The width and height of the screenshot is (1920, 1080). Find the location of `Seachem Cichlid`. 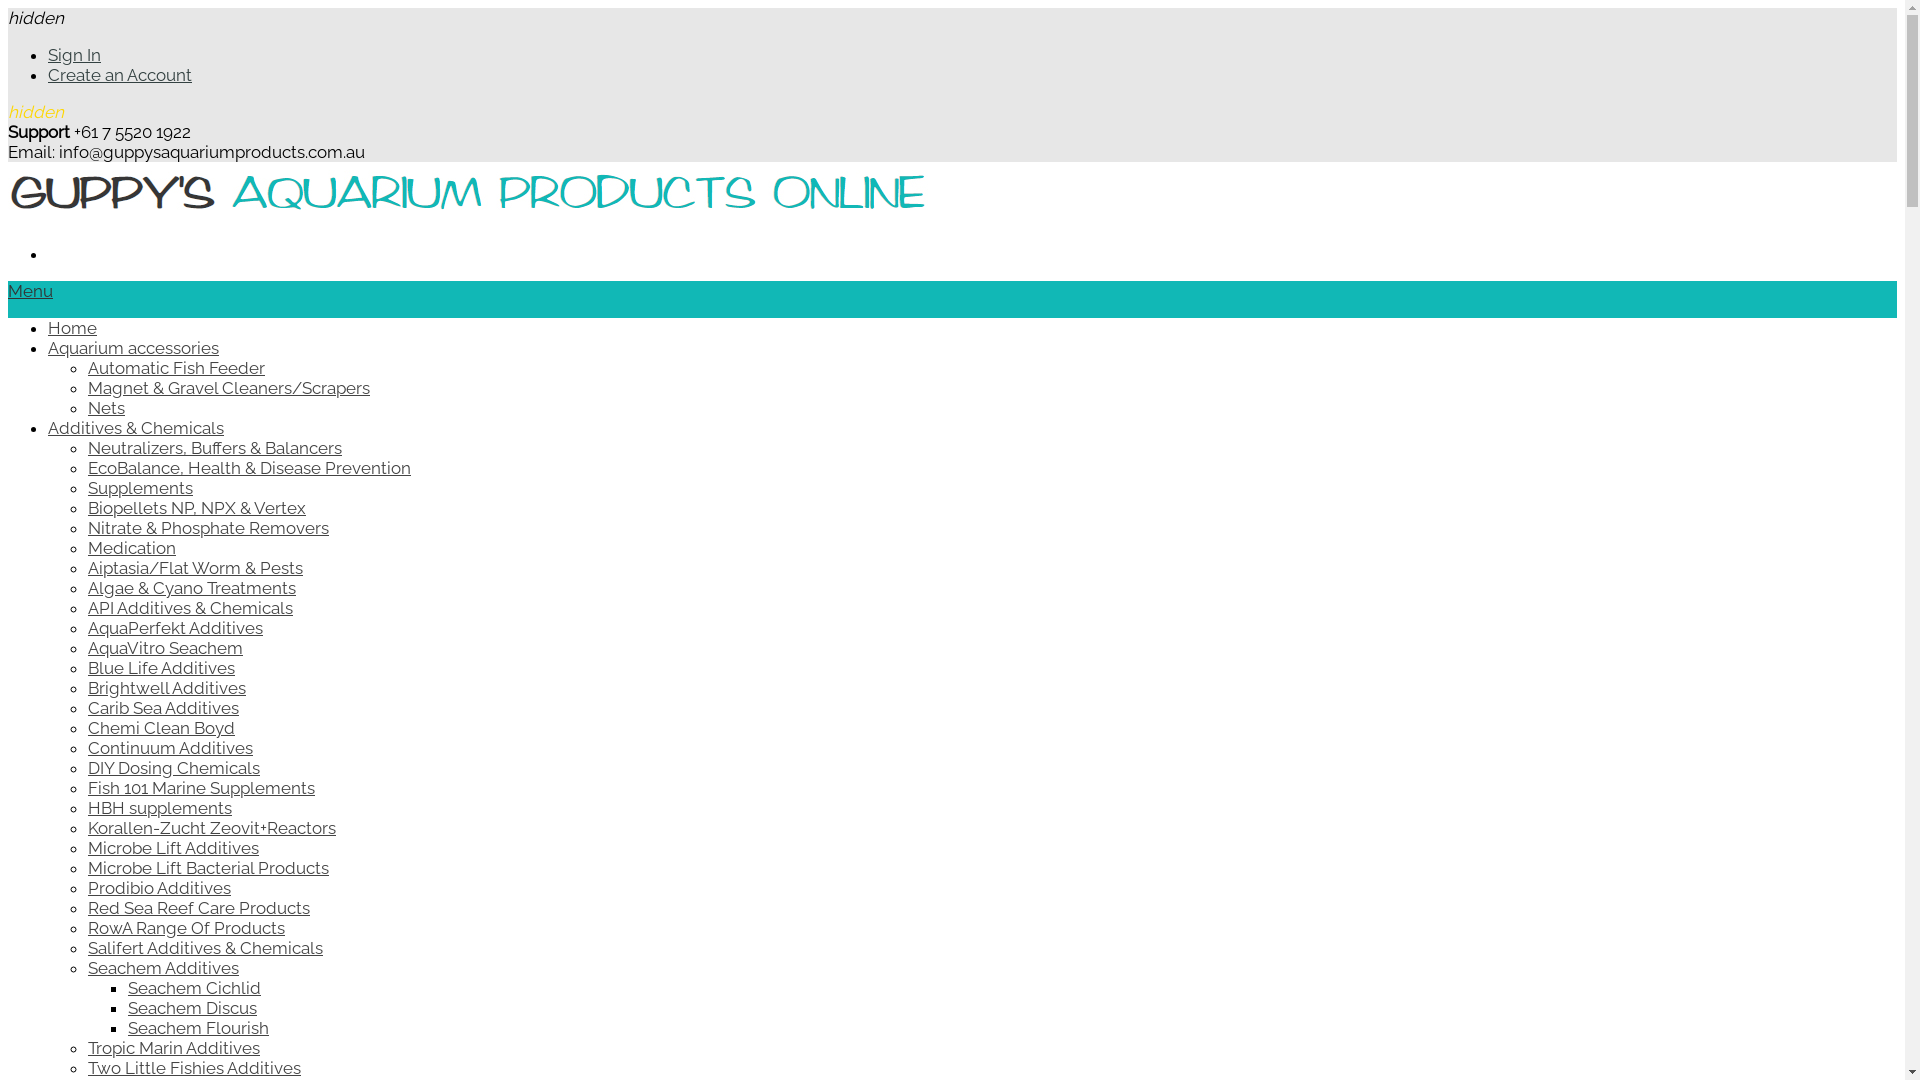

Seachem Cichlid is located at coordinates (194, 988).